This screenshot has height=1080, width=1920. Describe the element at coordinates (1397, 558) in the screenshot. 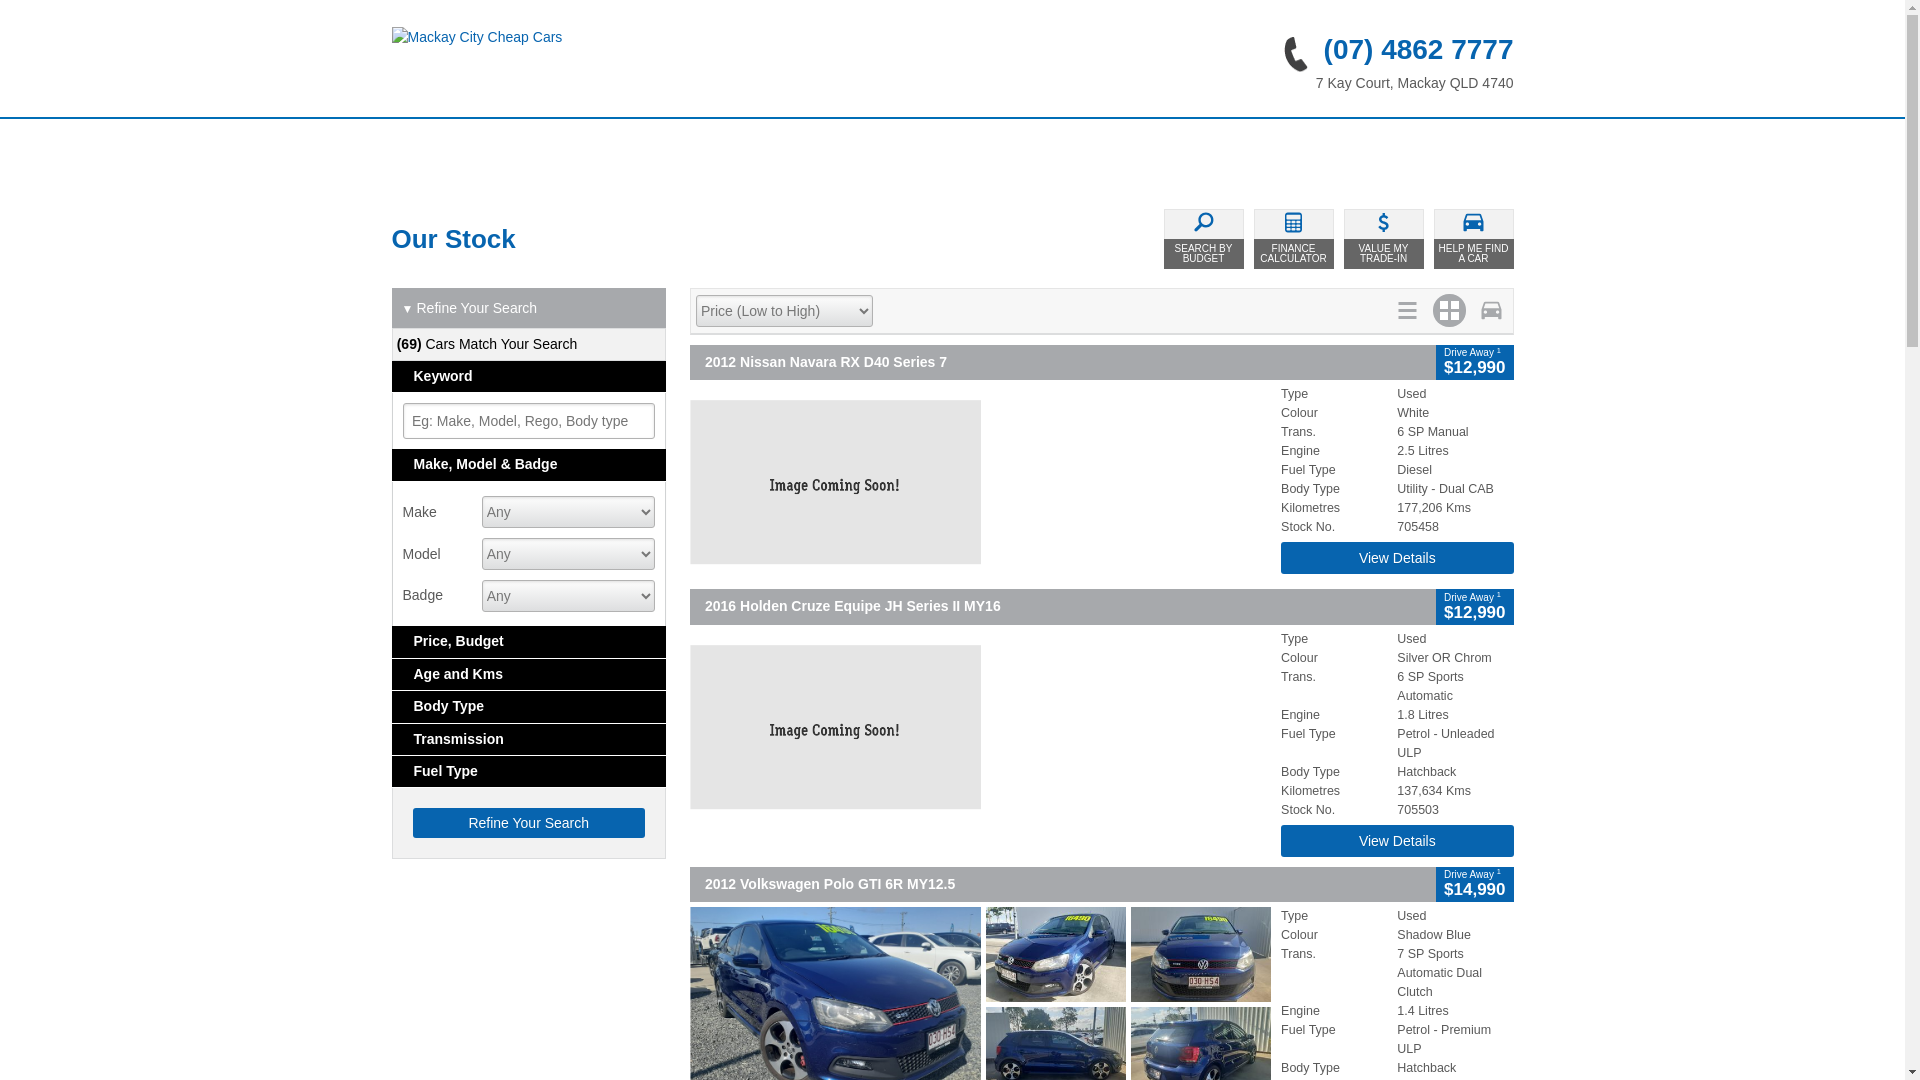

I see `View Details` at that location.